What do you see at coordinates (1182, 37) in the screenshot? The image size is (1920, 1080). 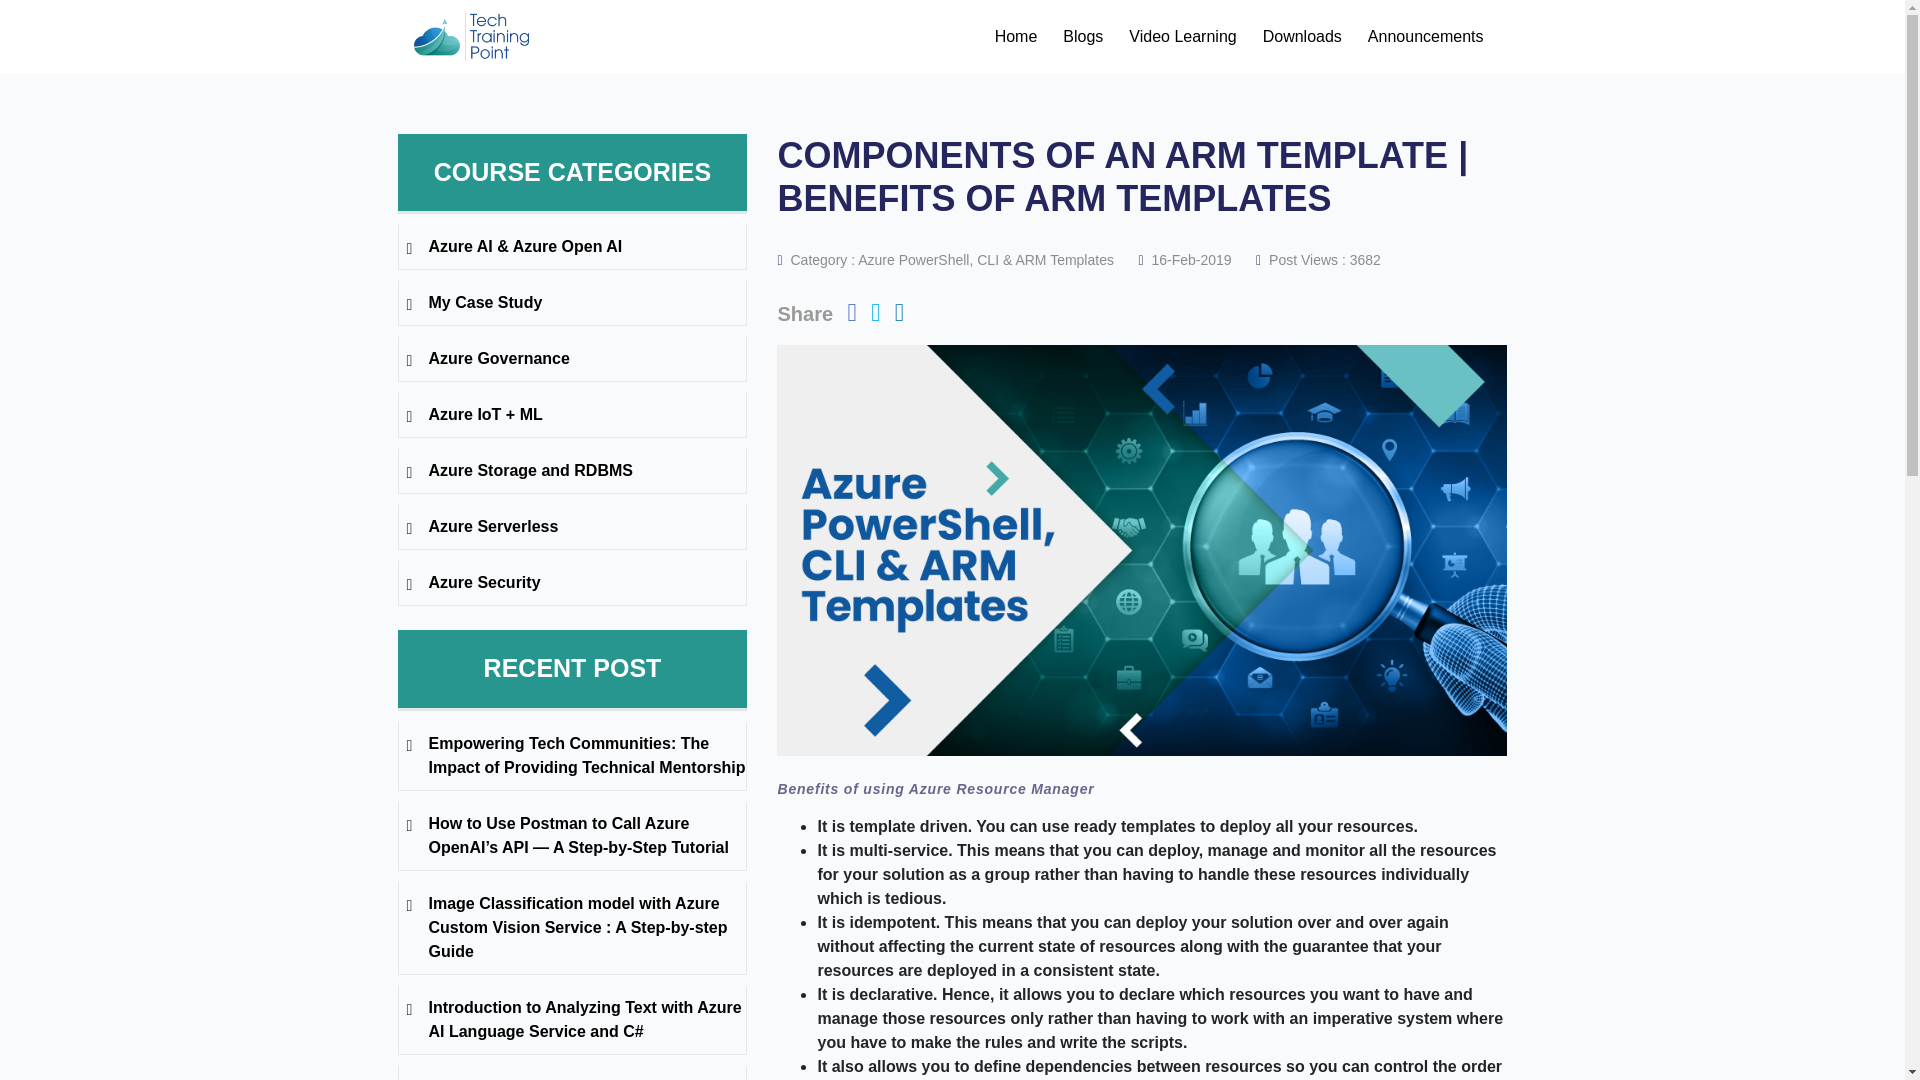 I see `Video Learning` at bounding box center [1182, 37].